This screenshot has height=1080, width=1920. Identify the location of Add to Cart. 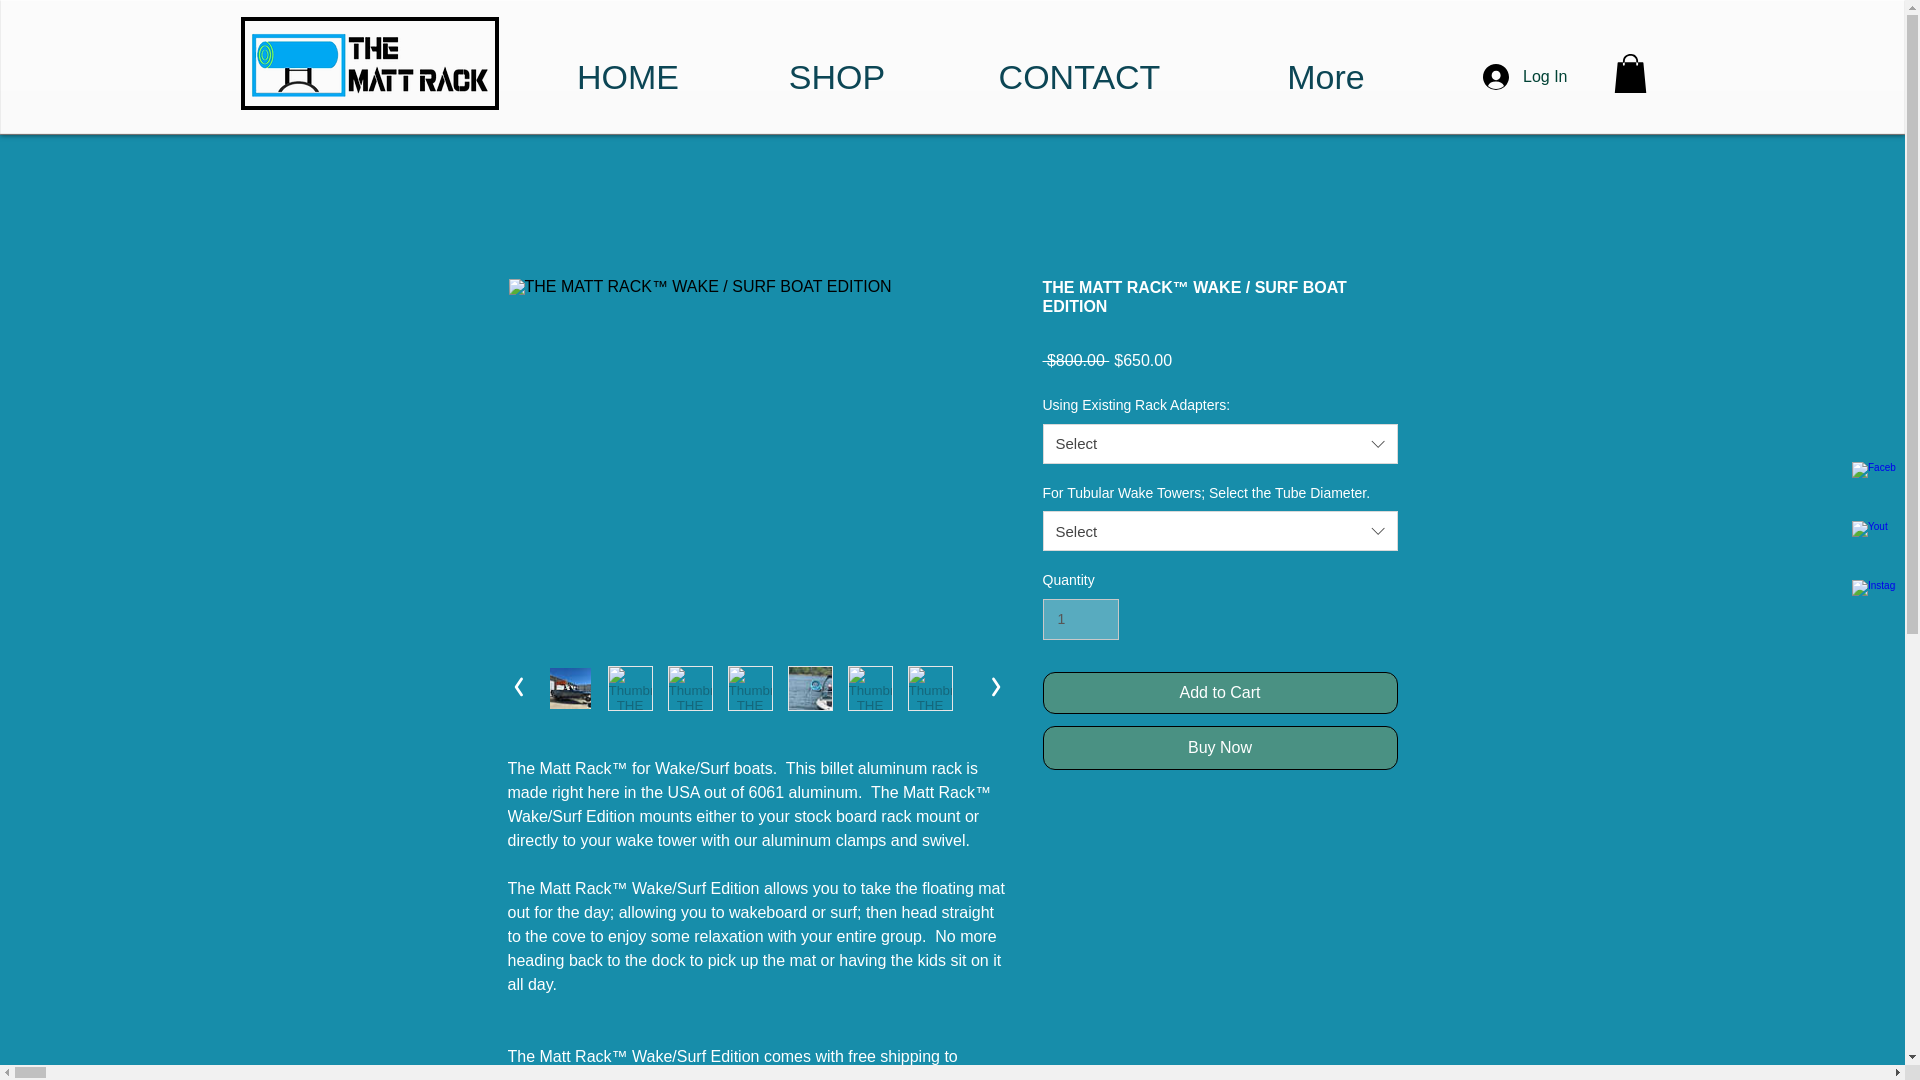
(1220, 692).